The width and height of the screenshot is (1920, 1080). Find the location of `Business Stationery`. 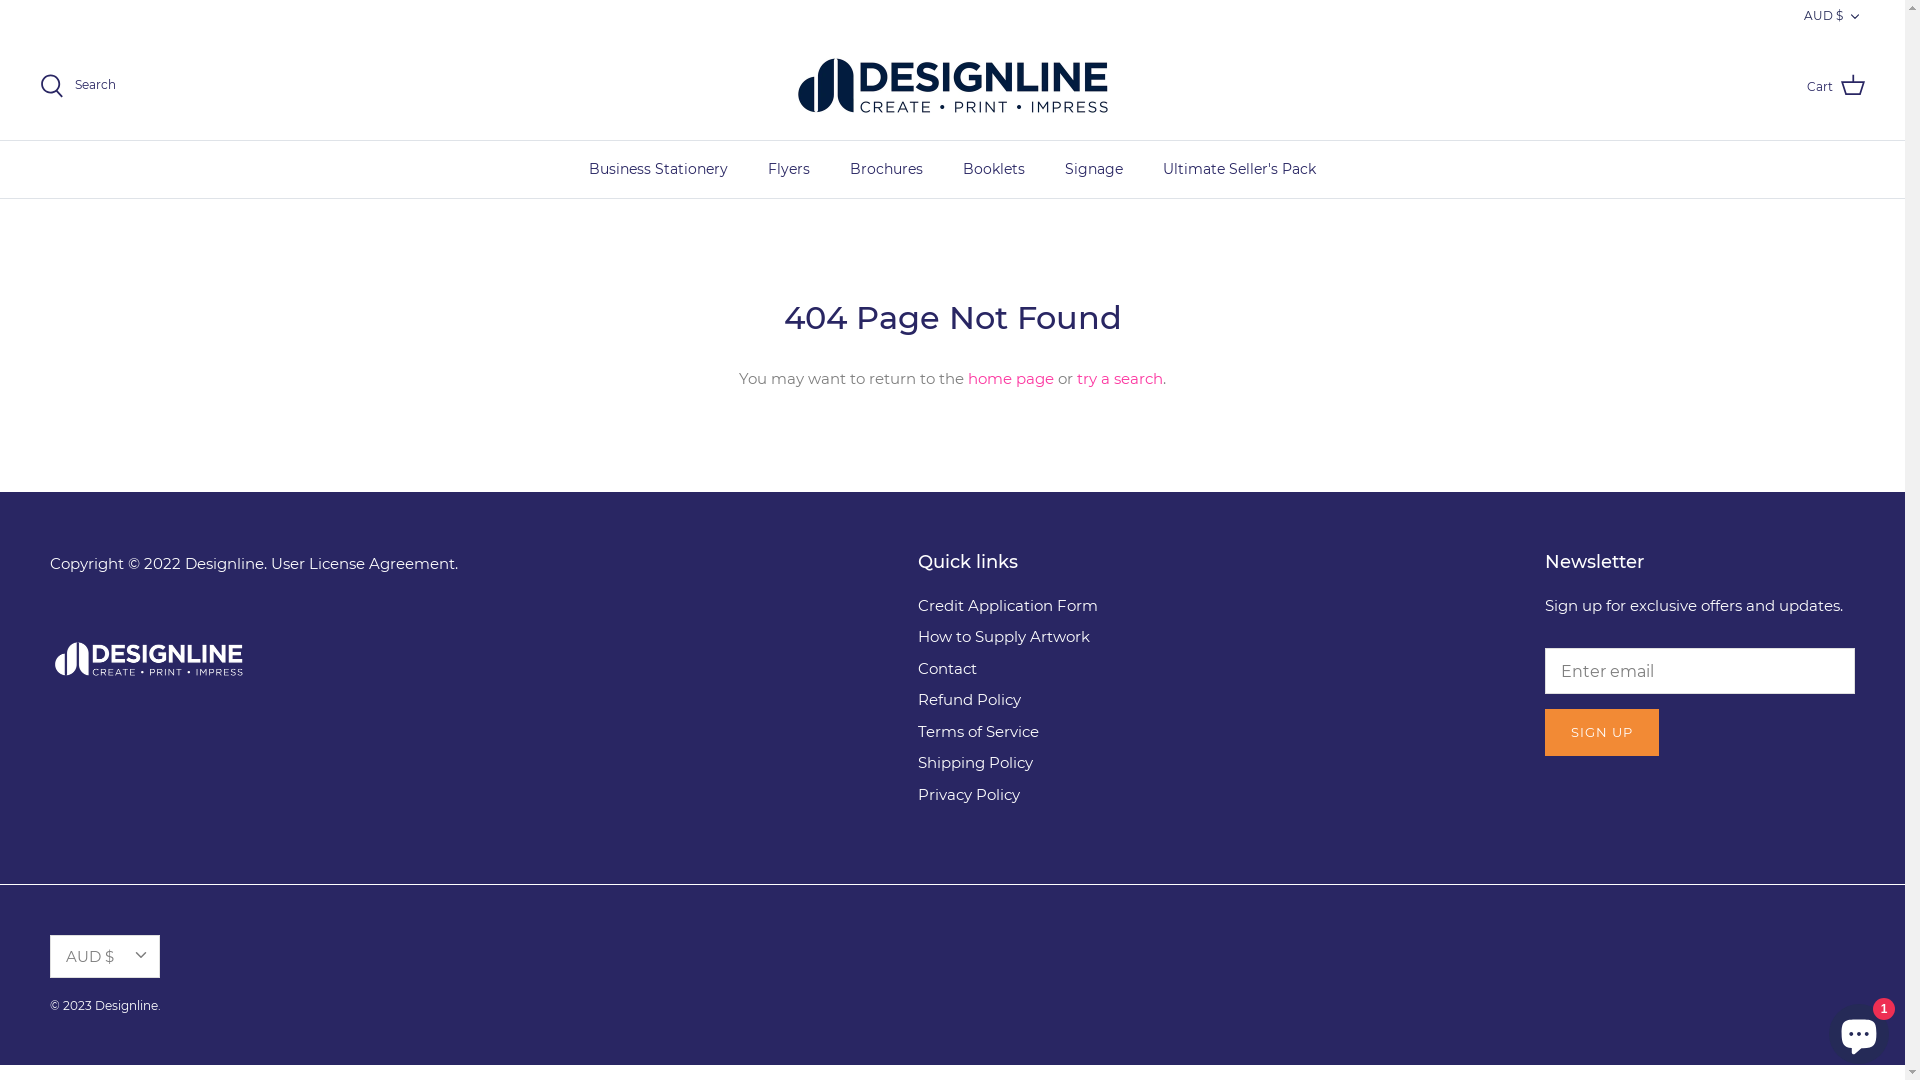

Business Stationery is located at coordinates (658, 170).